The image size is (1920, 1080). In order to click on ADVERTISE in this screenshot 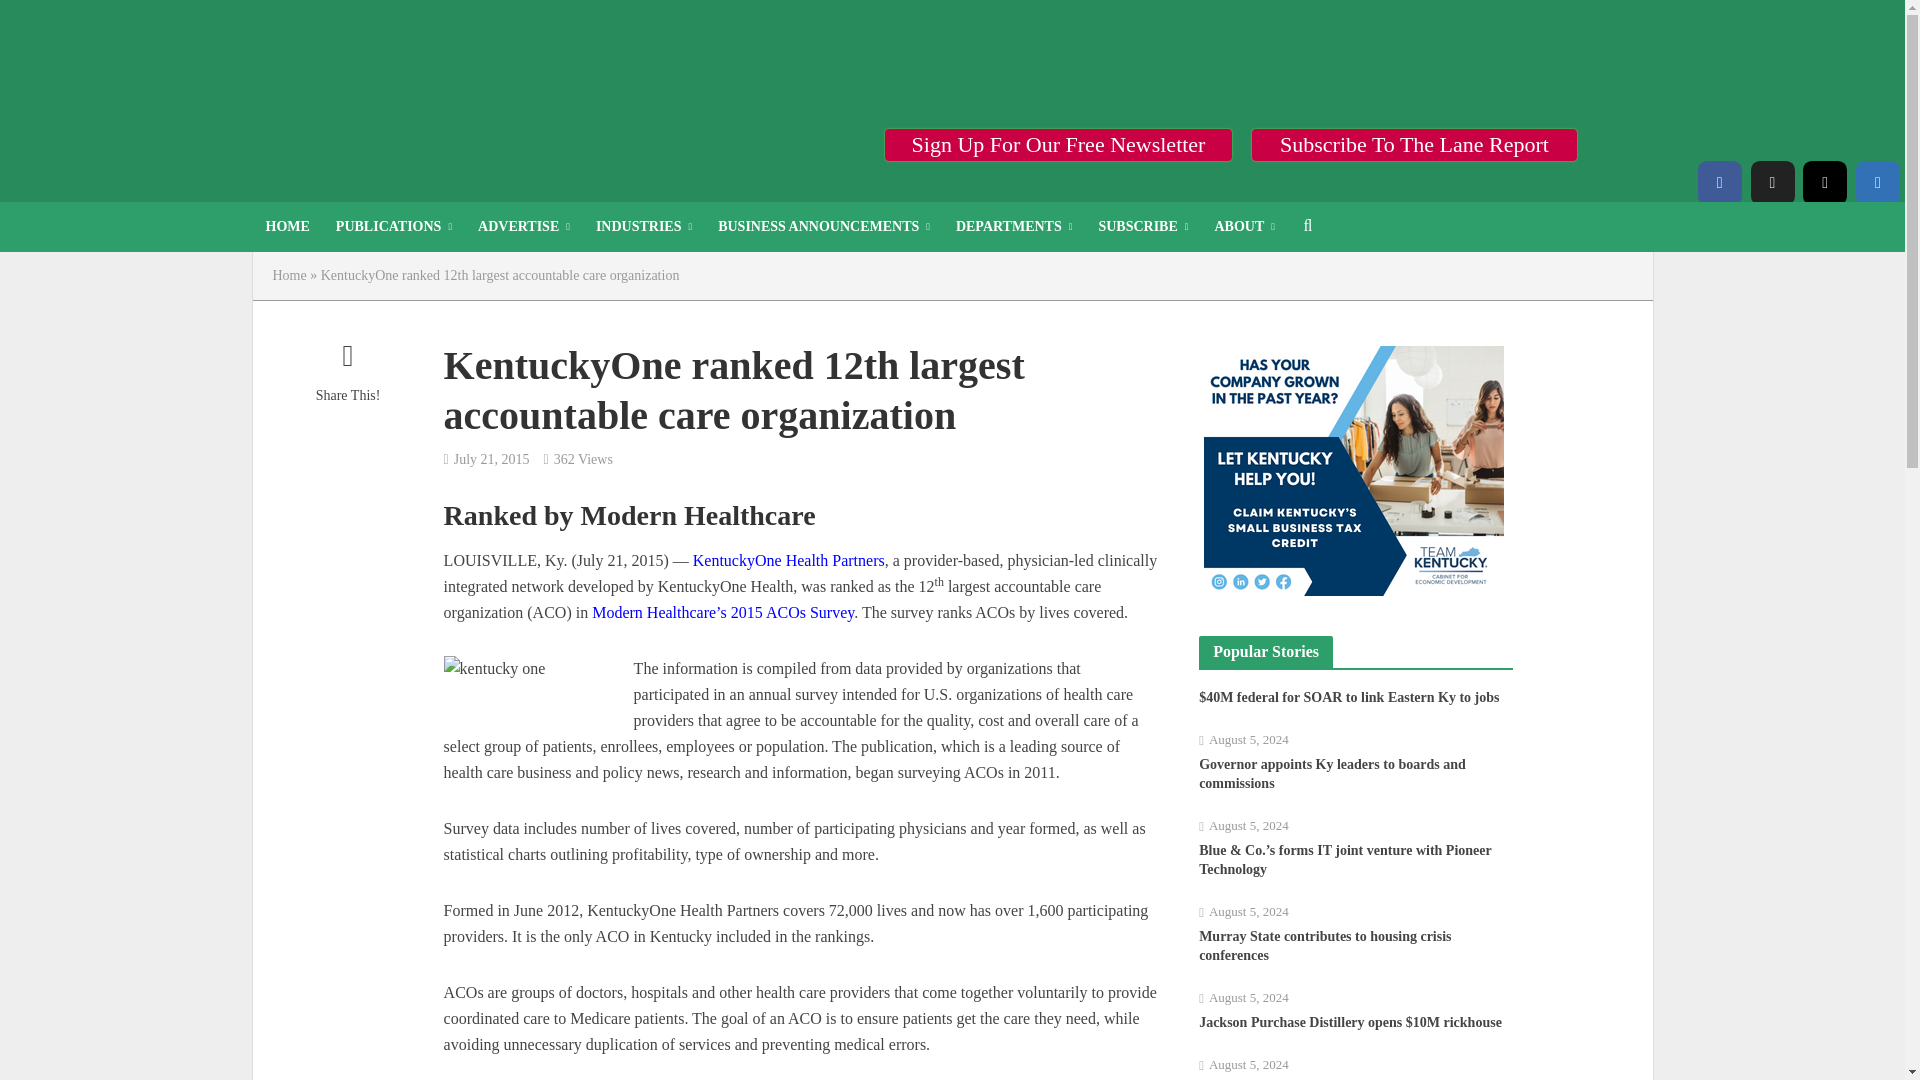, I will do `click(524, 226)`.